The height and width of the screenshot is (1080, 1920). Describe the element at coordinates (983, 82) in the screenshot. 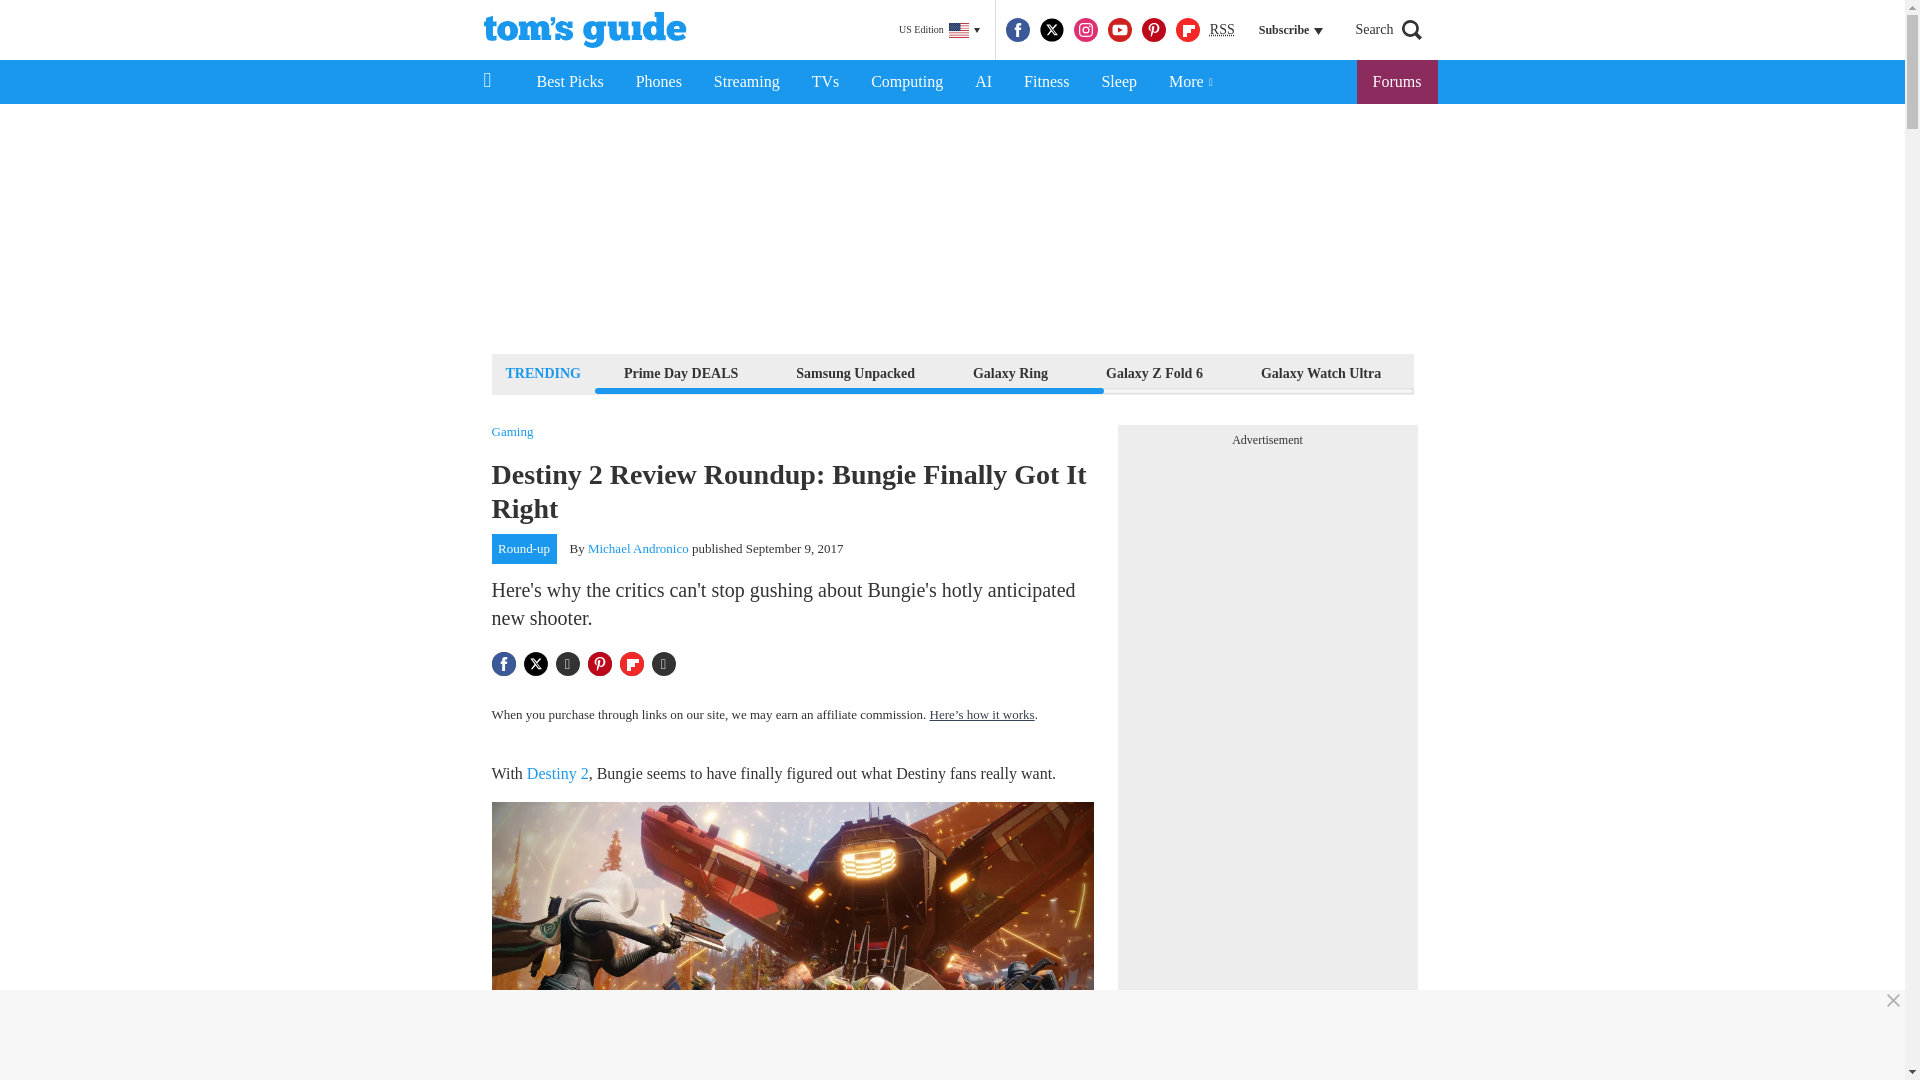

I see `AI` at that location.